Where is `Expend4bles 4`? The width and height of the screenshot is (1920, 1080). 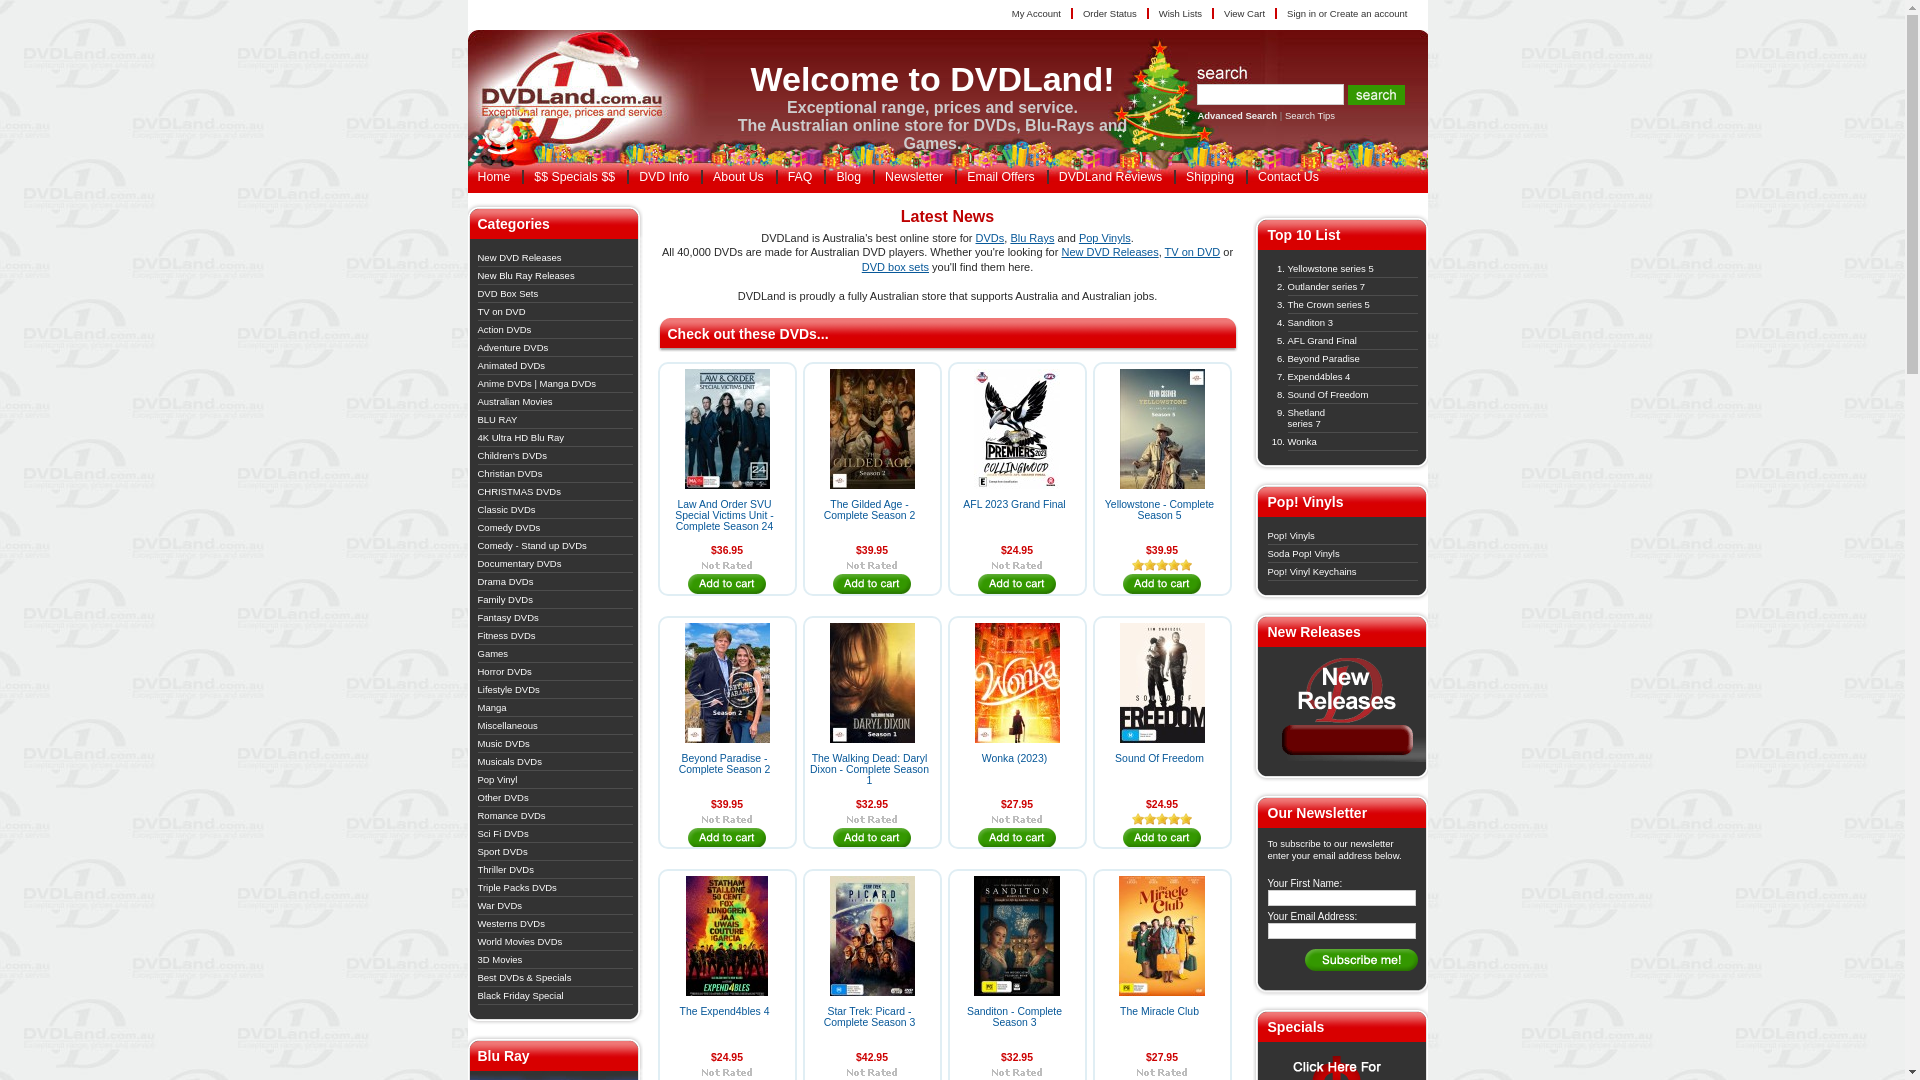
Expend4bles 4 is located at coordinates (1320, 376).